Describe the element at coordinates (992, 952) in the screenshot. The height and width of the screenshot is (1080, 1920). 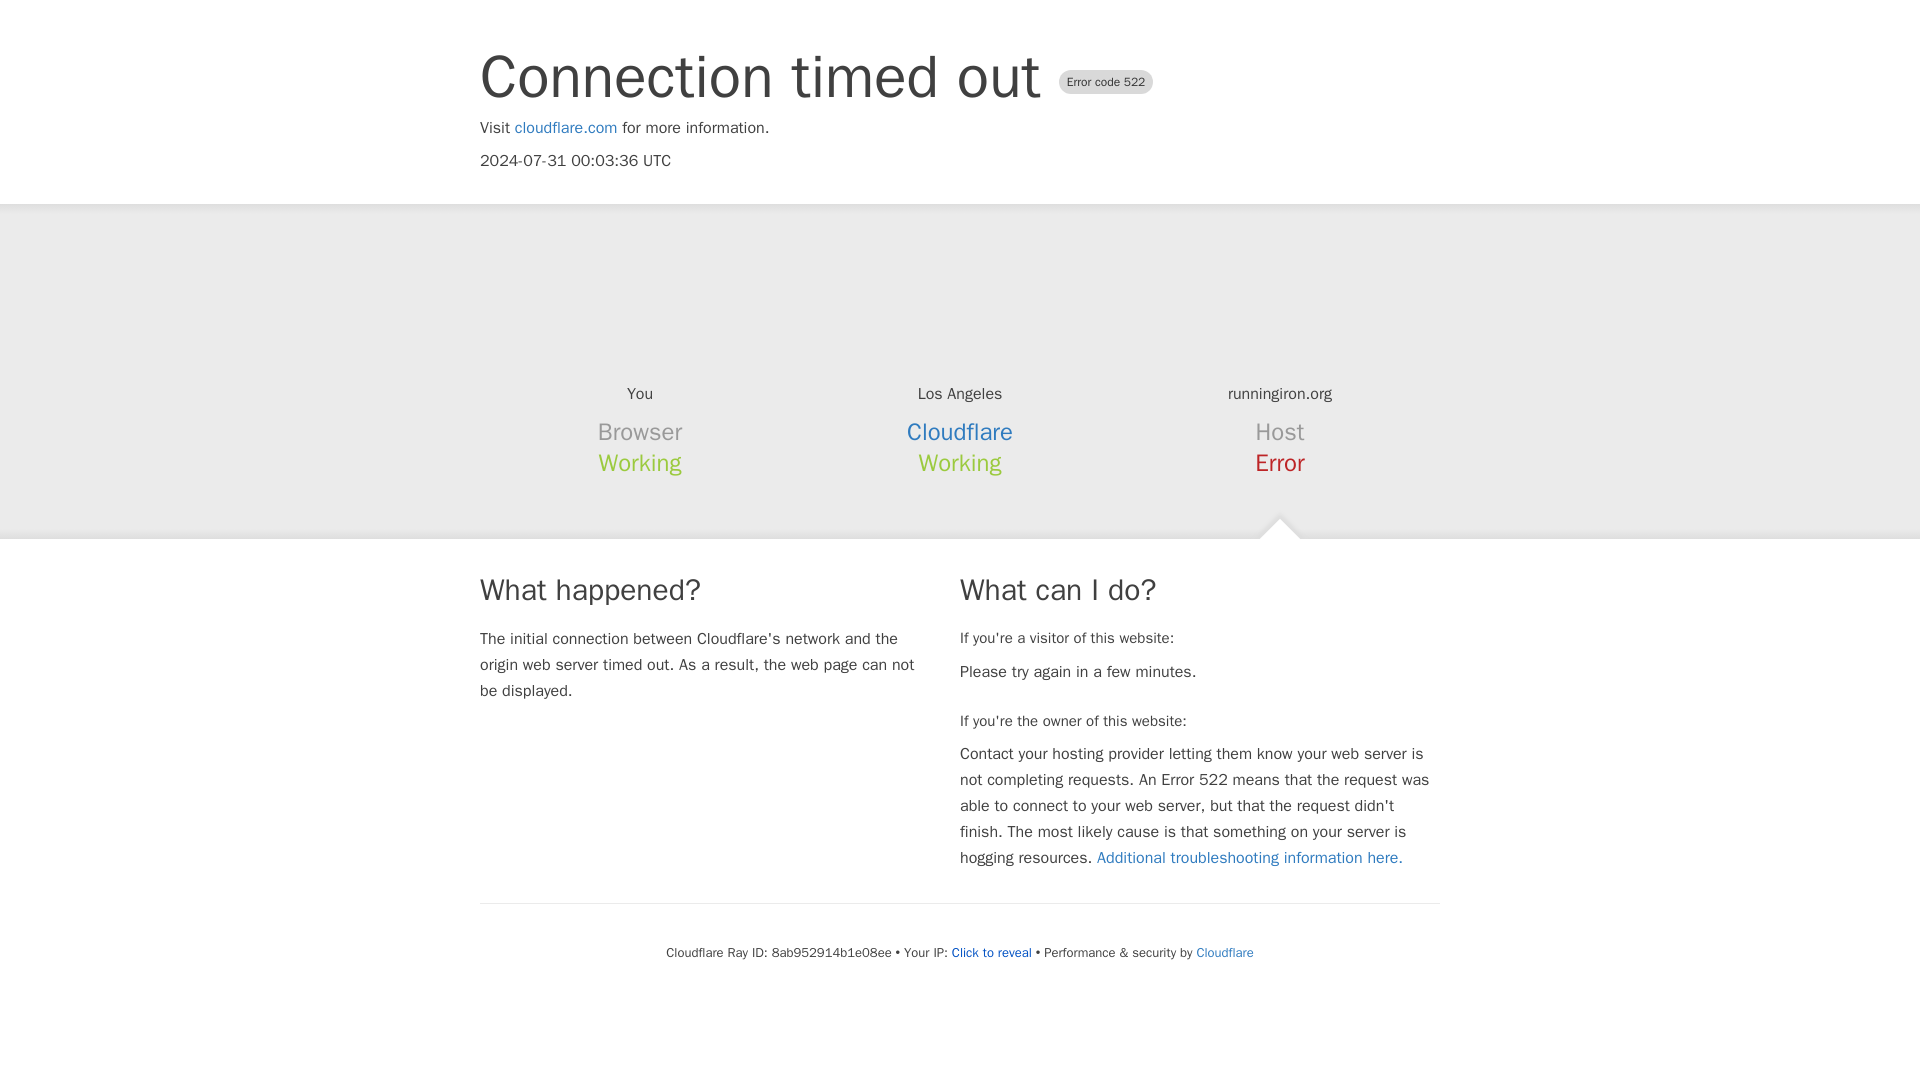
I see `Click to reveal` at that location.